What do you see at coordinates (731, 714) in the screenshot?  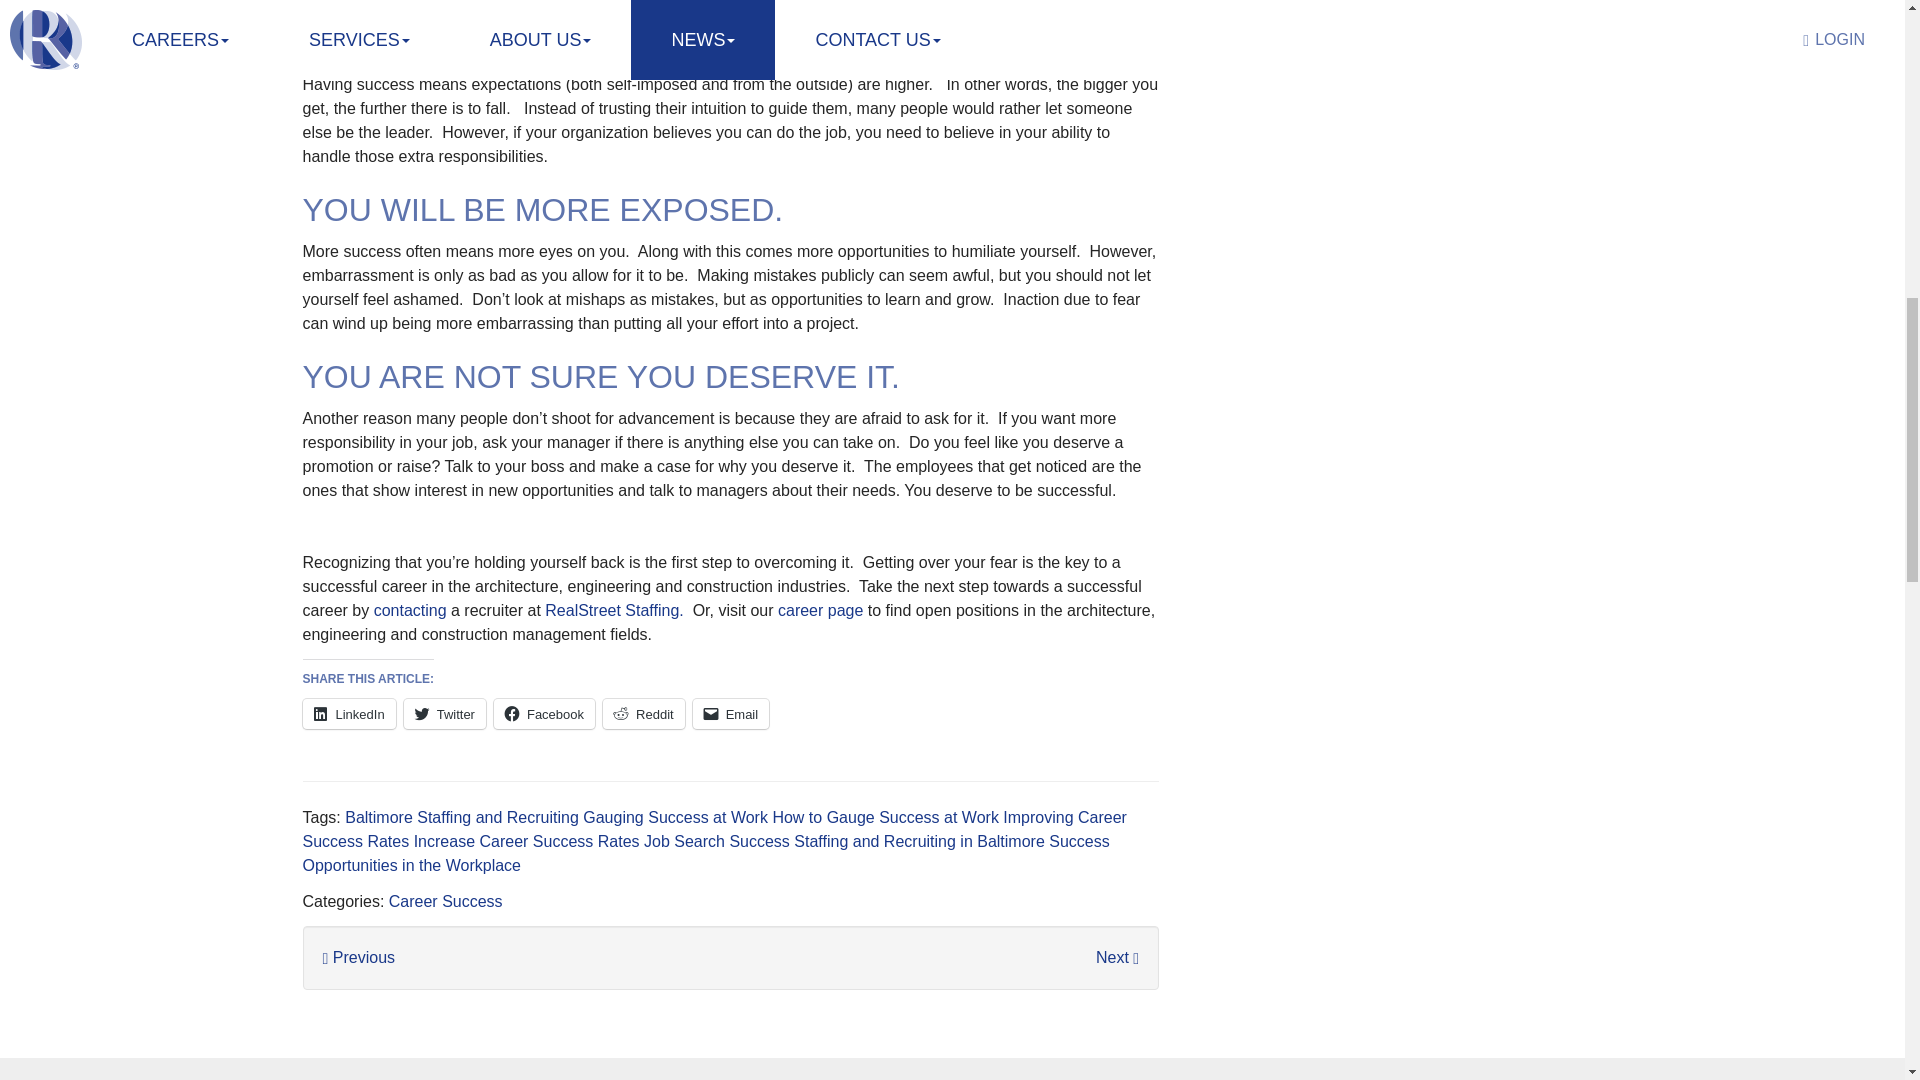 I see `Click to email a link to a friend` at bounding box center [731, 714].